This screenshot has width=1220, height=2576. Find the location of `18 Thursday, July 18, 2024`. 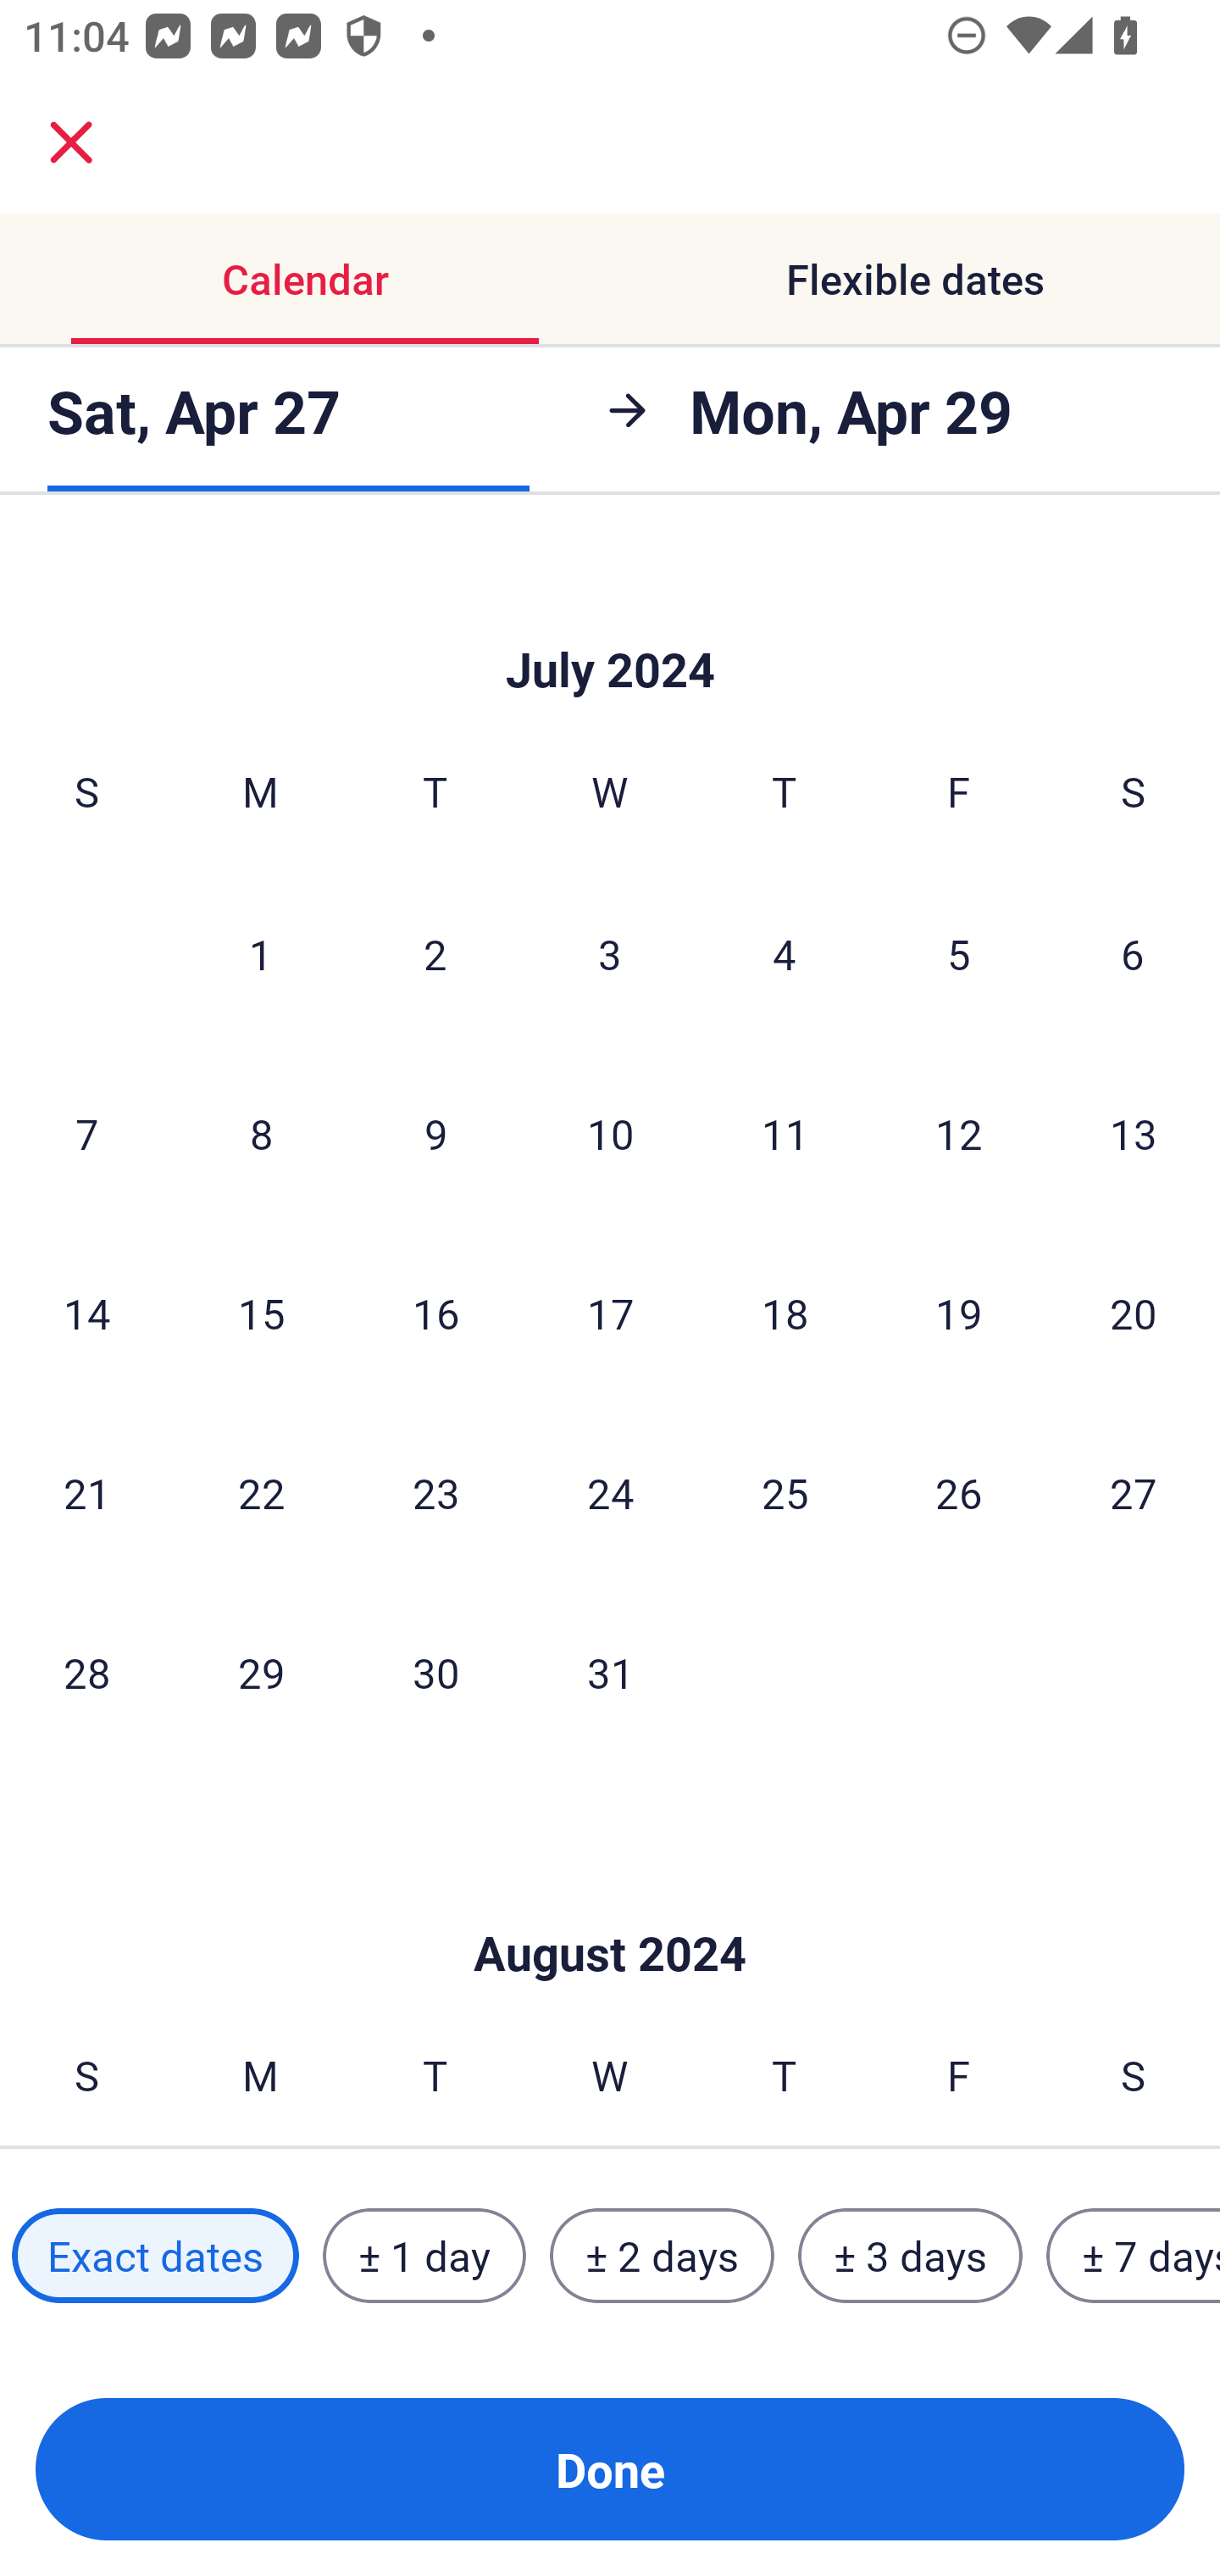

18 Thursday, July 18, 2024 is located at coordinates (785, 1312).